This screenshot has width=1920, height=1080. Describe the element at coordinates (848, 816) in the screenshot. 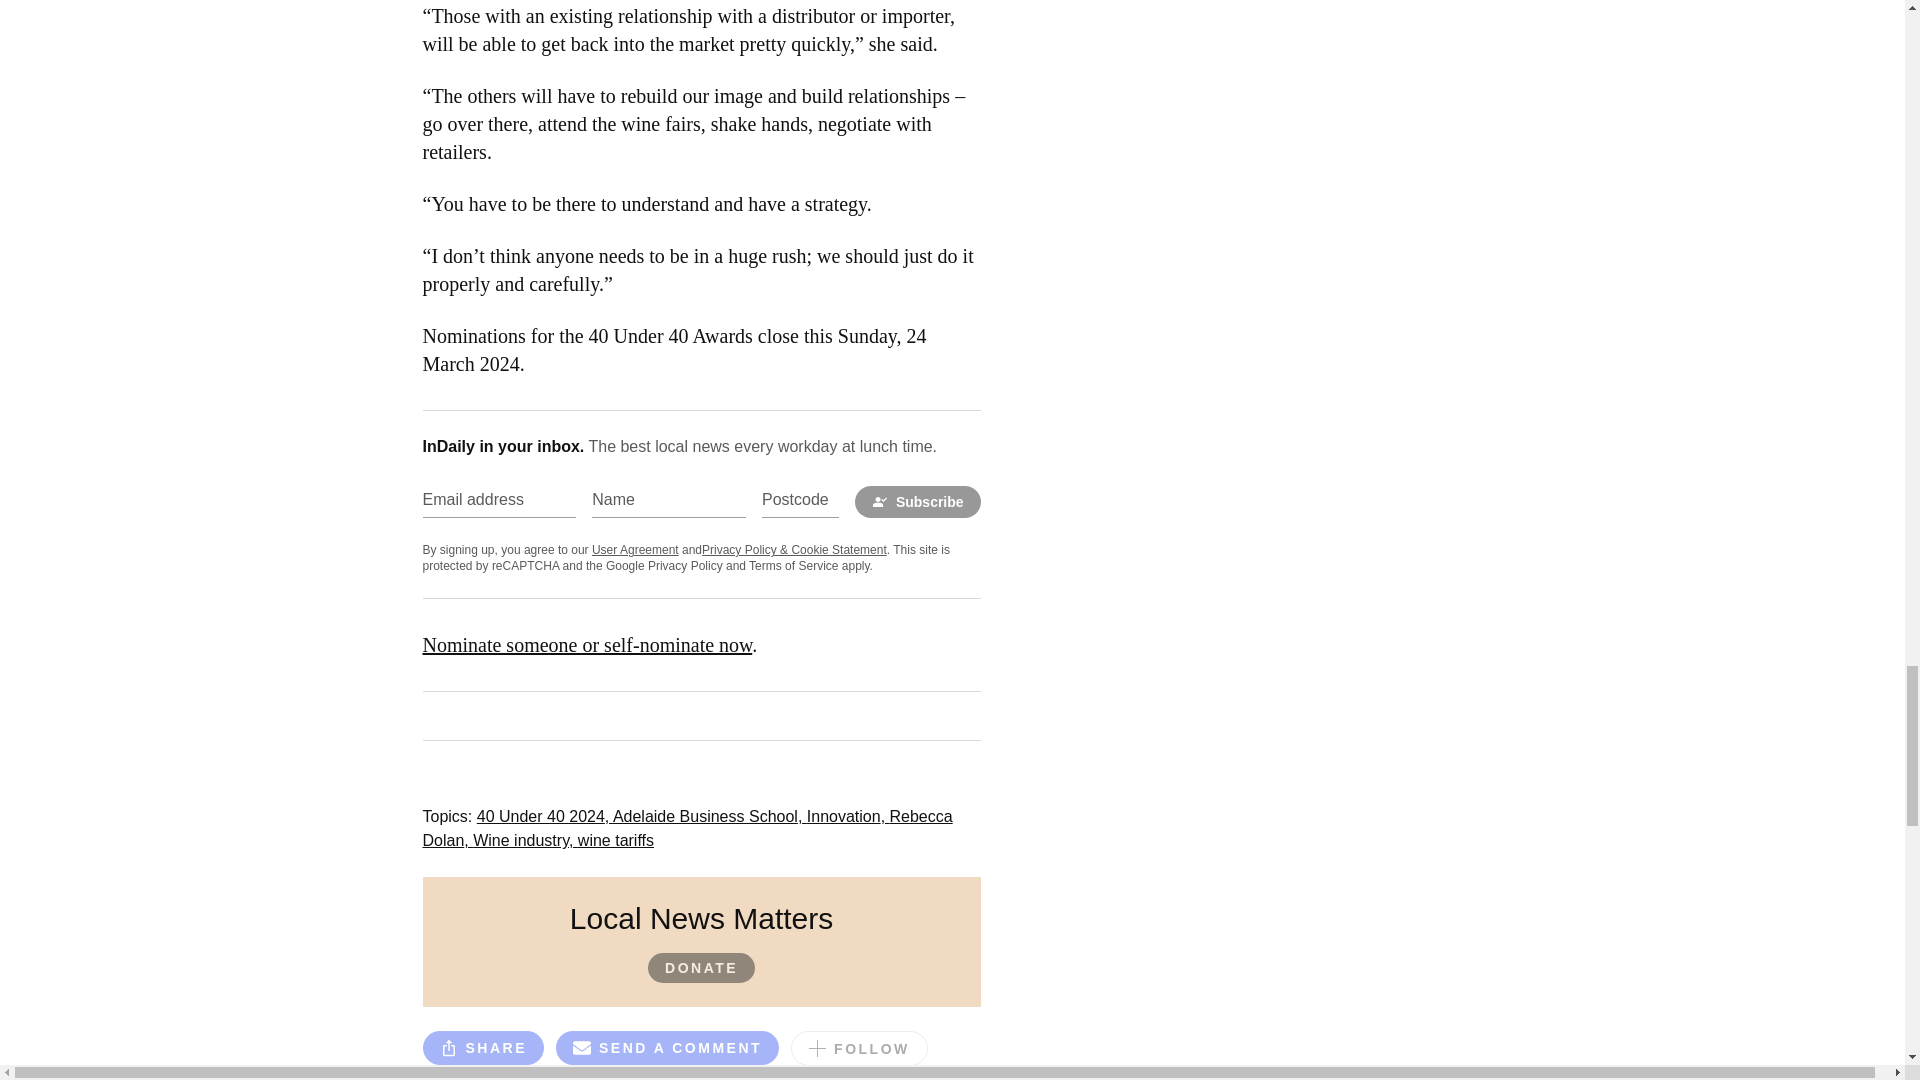

I see `Innovation,` at that location.